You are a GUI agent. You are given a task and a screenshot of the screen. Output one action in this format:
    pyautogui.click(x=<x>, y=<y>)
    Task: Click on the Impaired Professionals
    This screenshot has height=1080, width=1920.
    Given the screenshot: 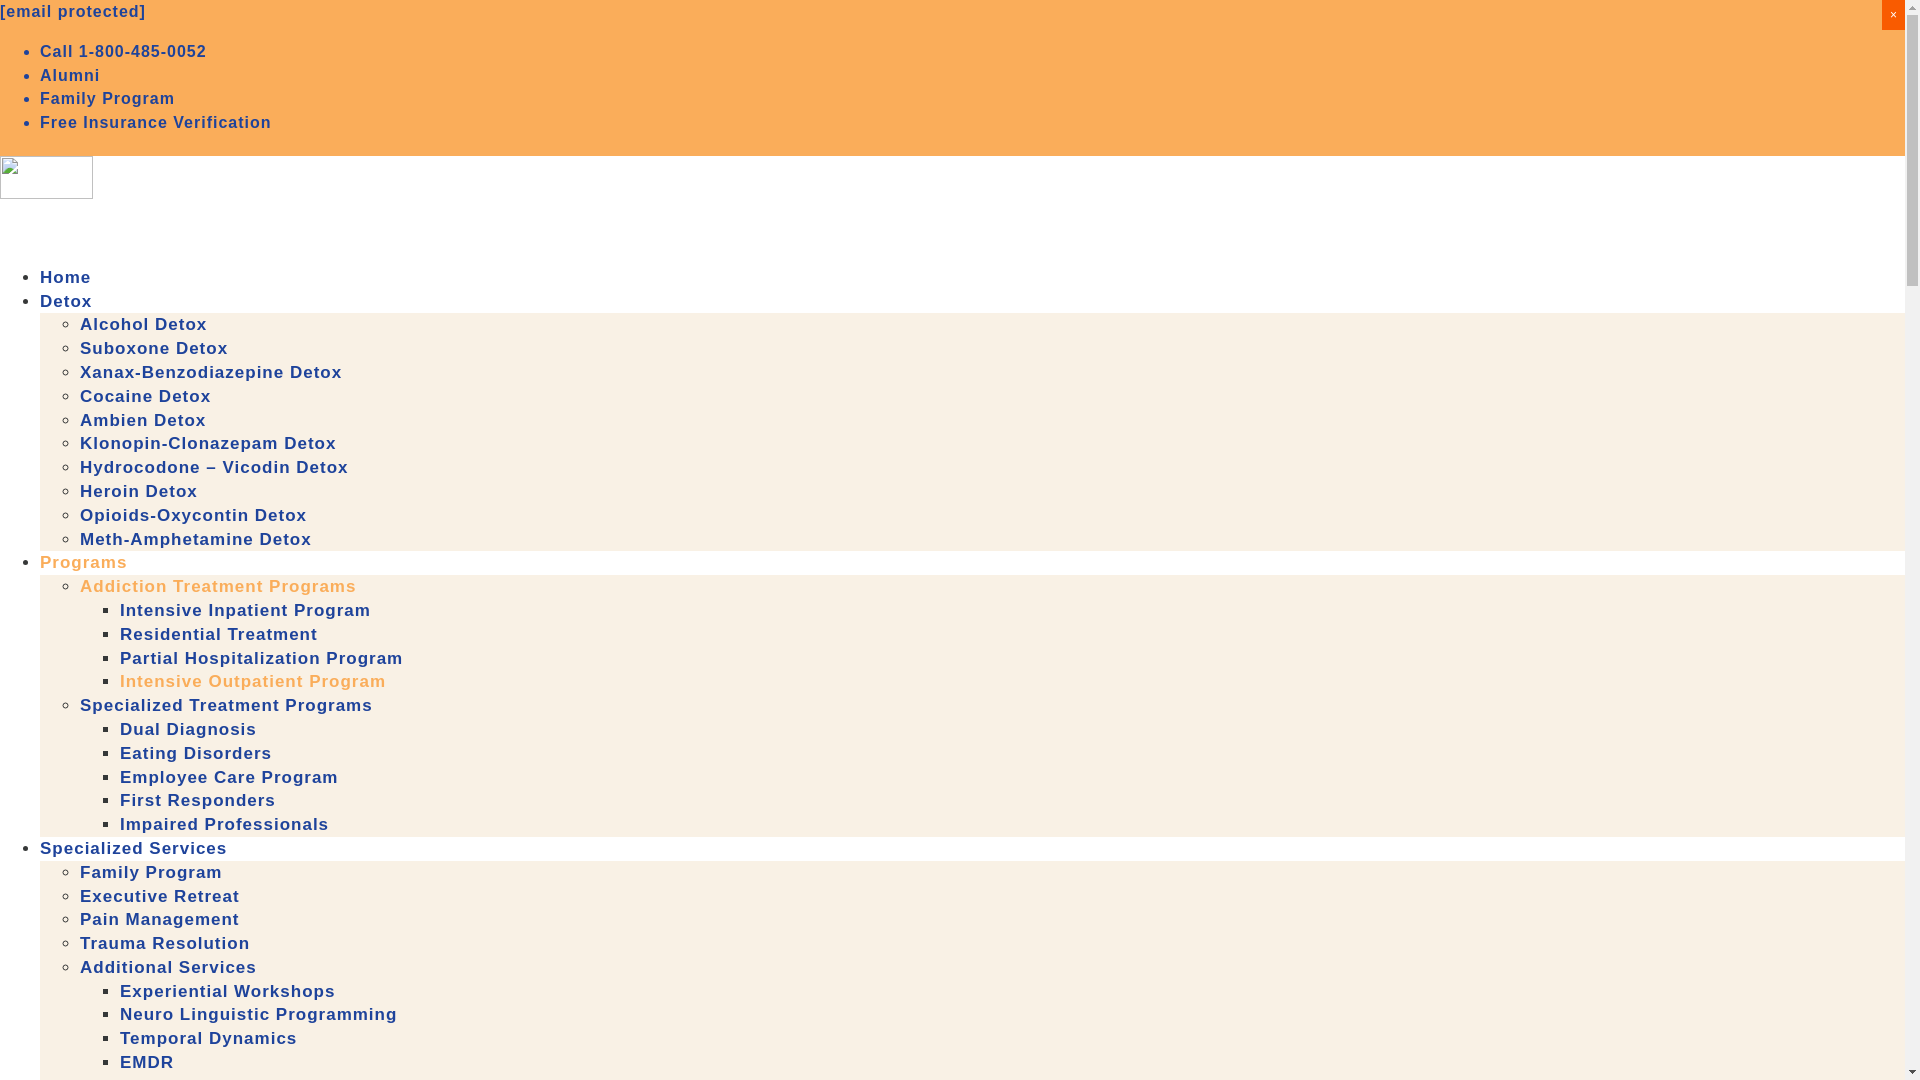 What is the action you would take?
    pyautogui.click(x=224, y=824)
    